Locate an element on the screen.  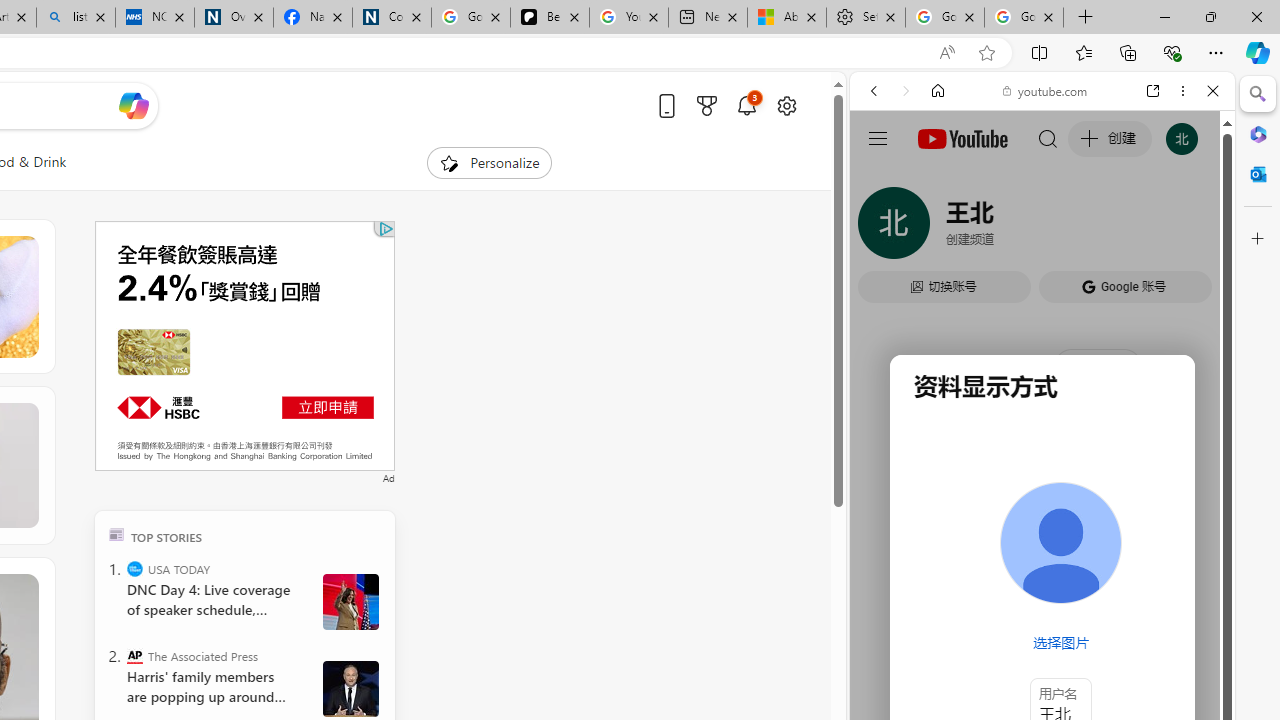
See more is located at coordinates (24, 588).